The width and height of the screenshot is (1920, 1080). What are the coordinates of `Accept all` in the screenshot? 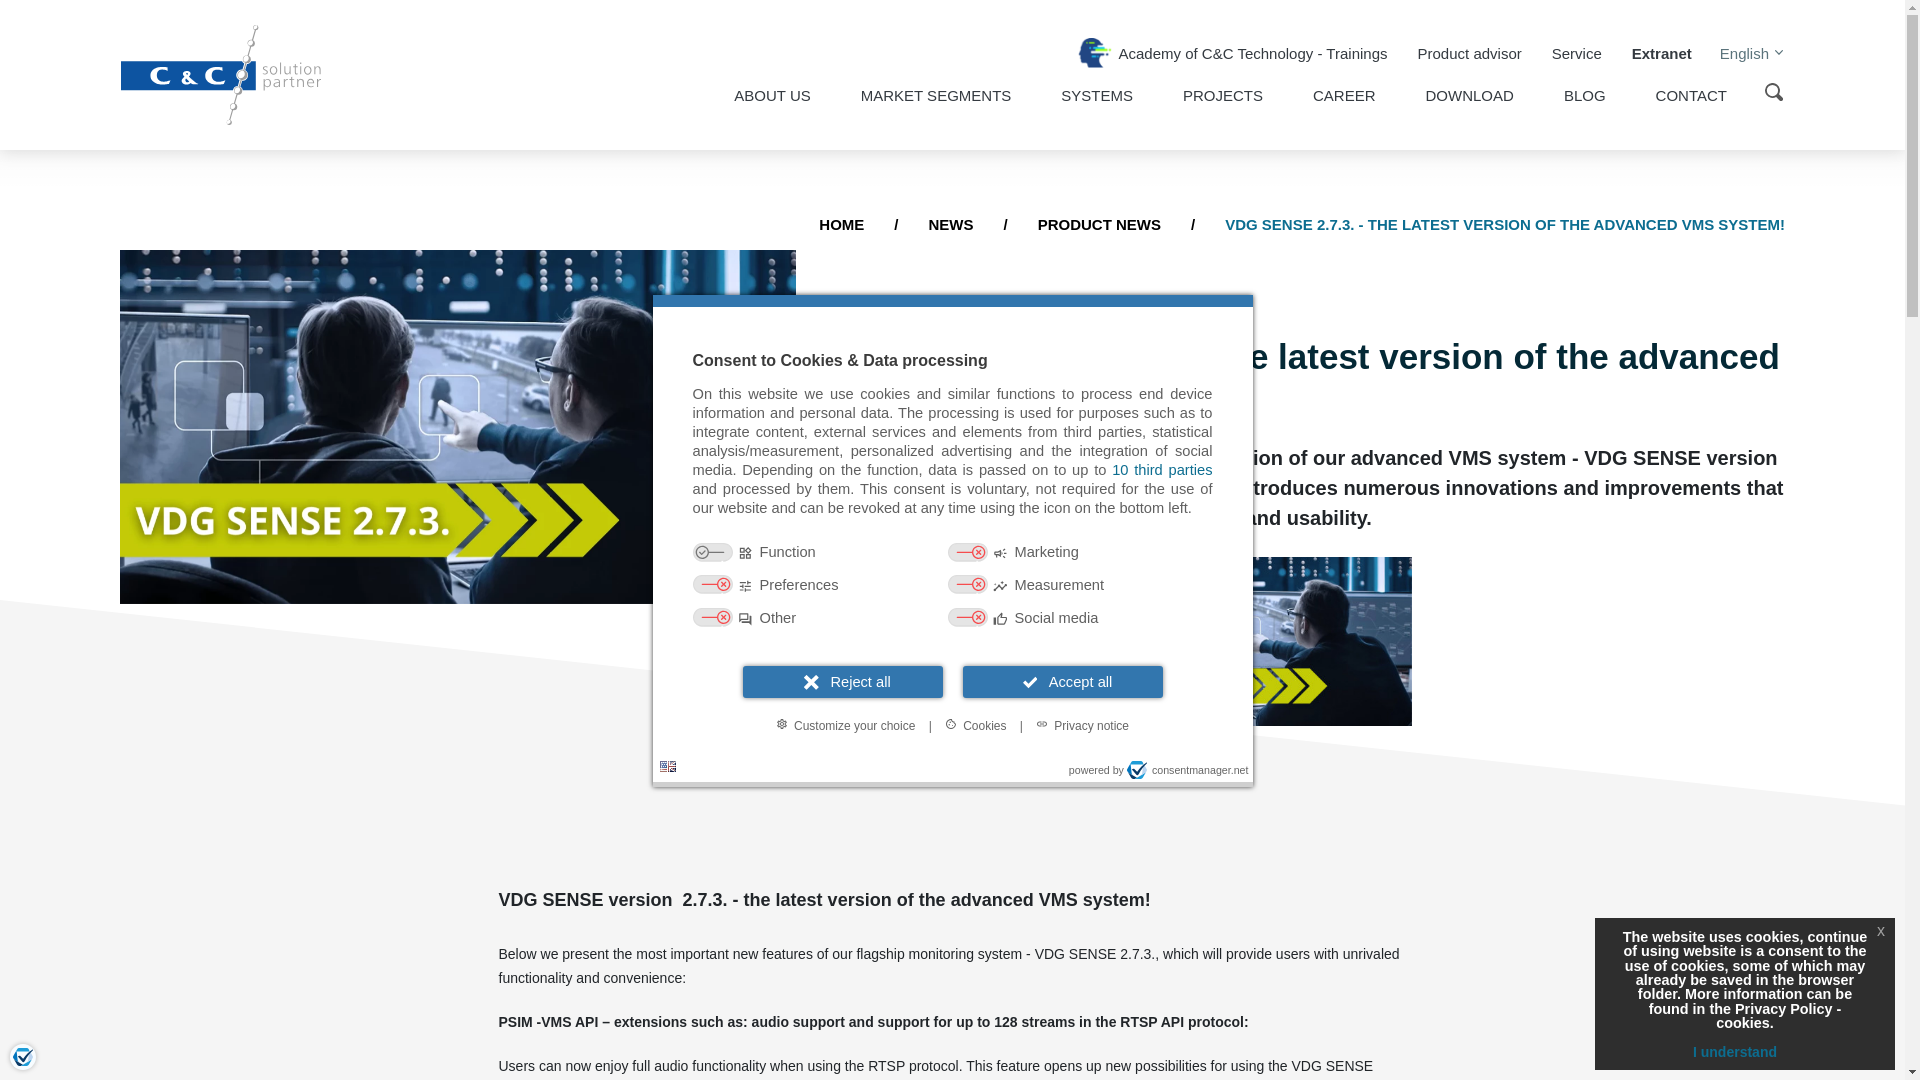 It's located at (1061, 681).